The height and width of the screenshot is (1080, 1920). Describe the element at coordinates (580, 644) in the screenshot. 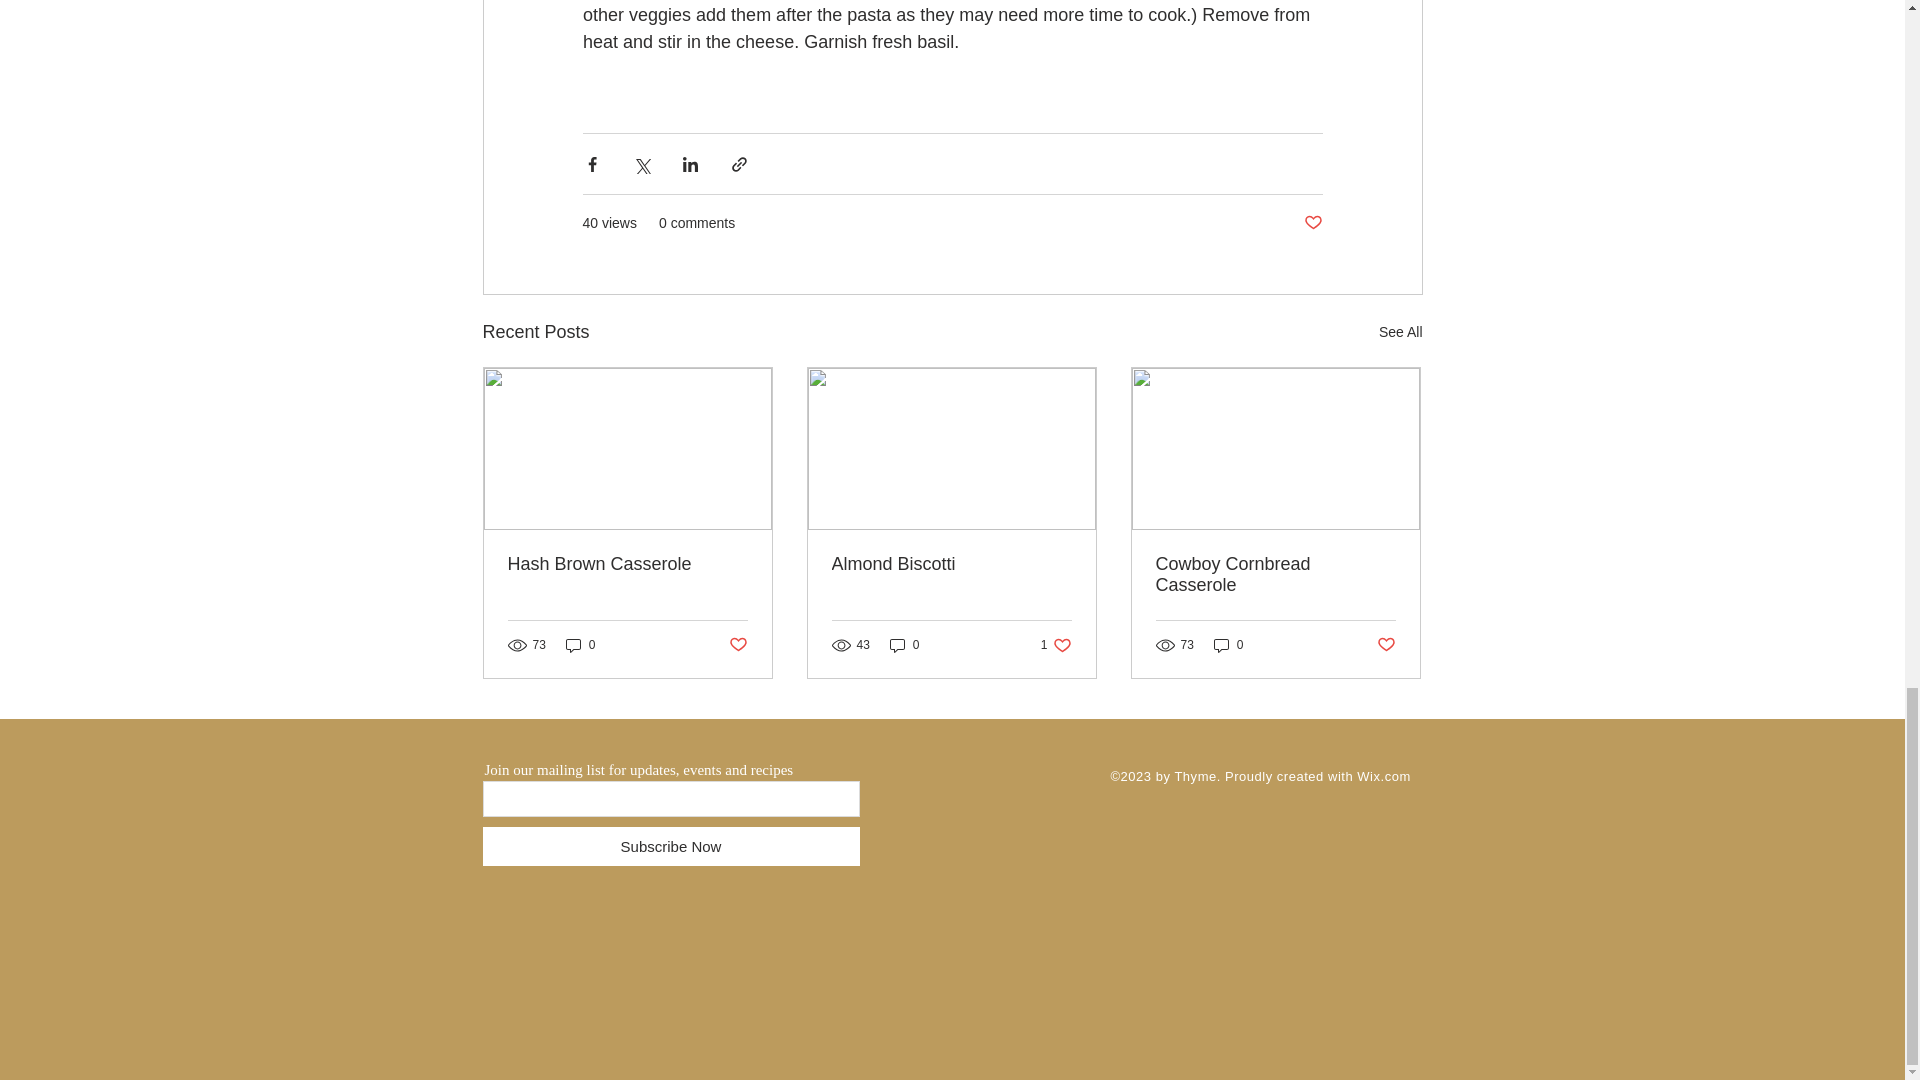

I see `0` at that location.